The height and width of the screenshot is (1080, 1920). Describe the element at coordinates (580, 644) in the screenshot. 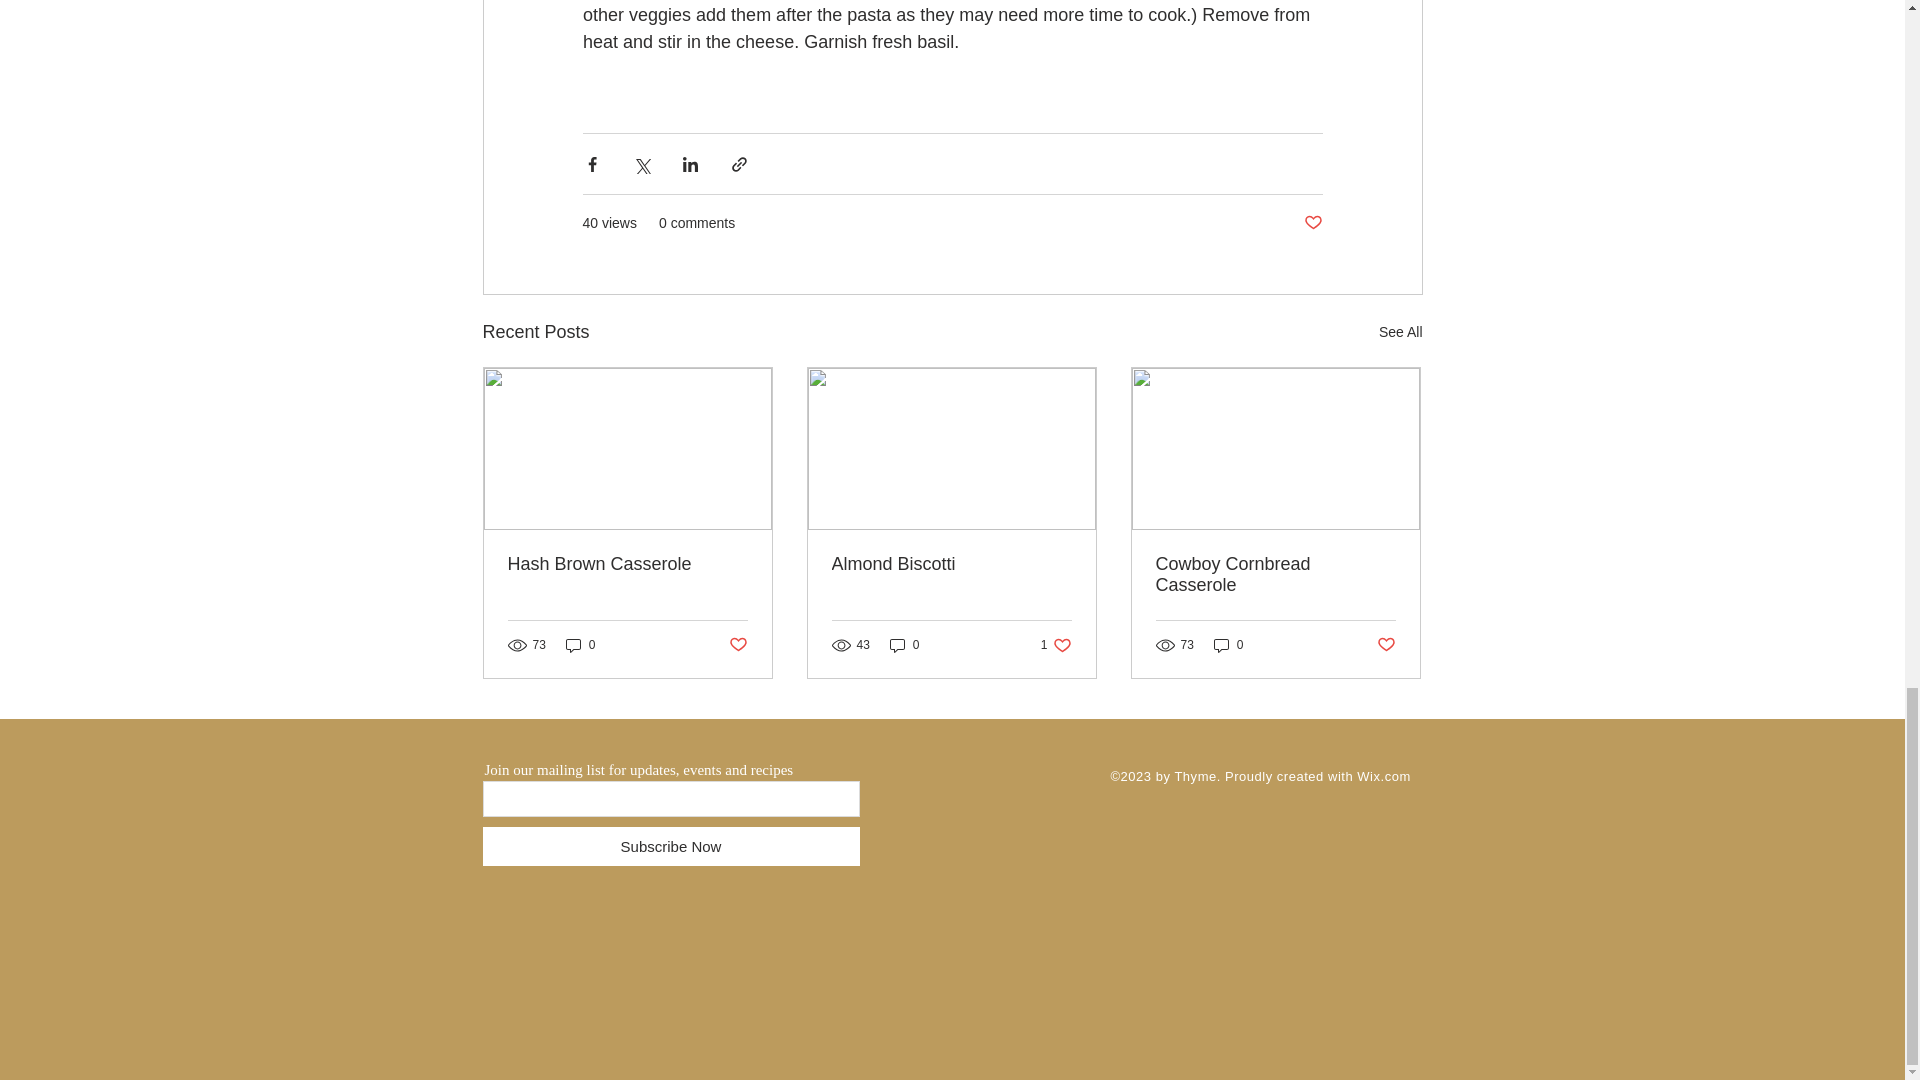

I see `0` at that location.